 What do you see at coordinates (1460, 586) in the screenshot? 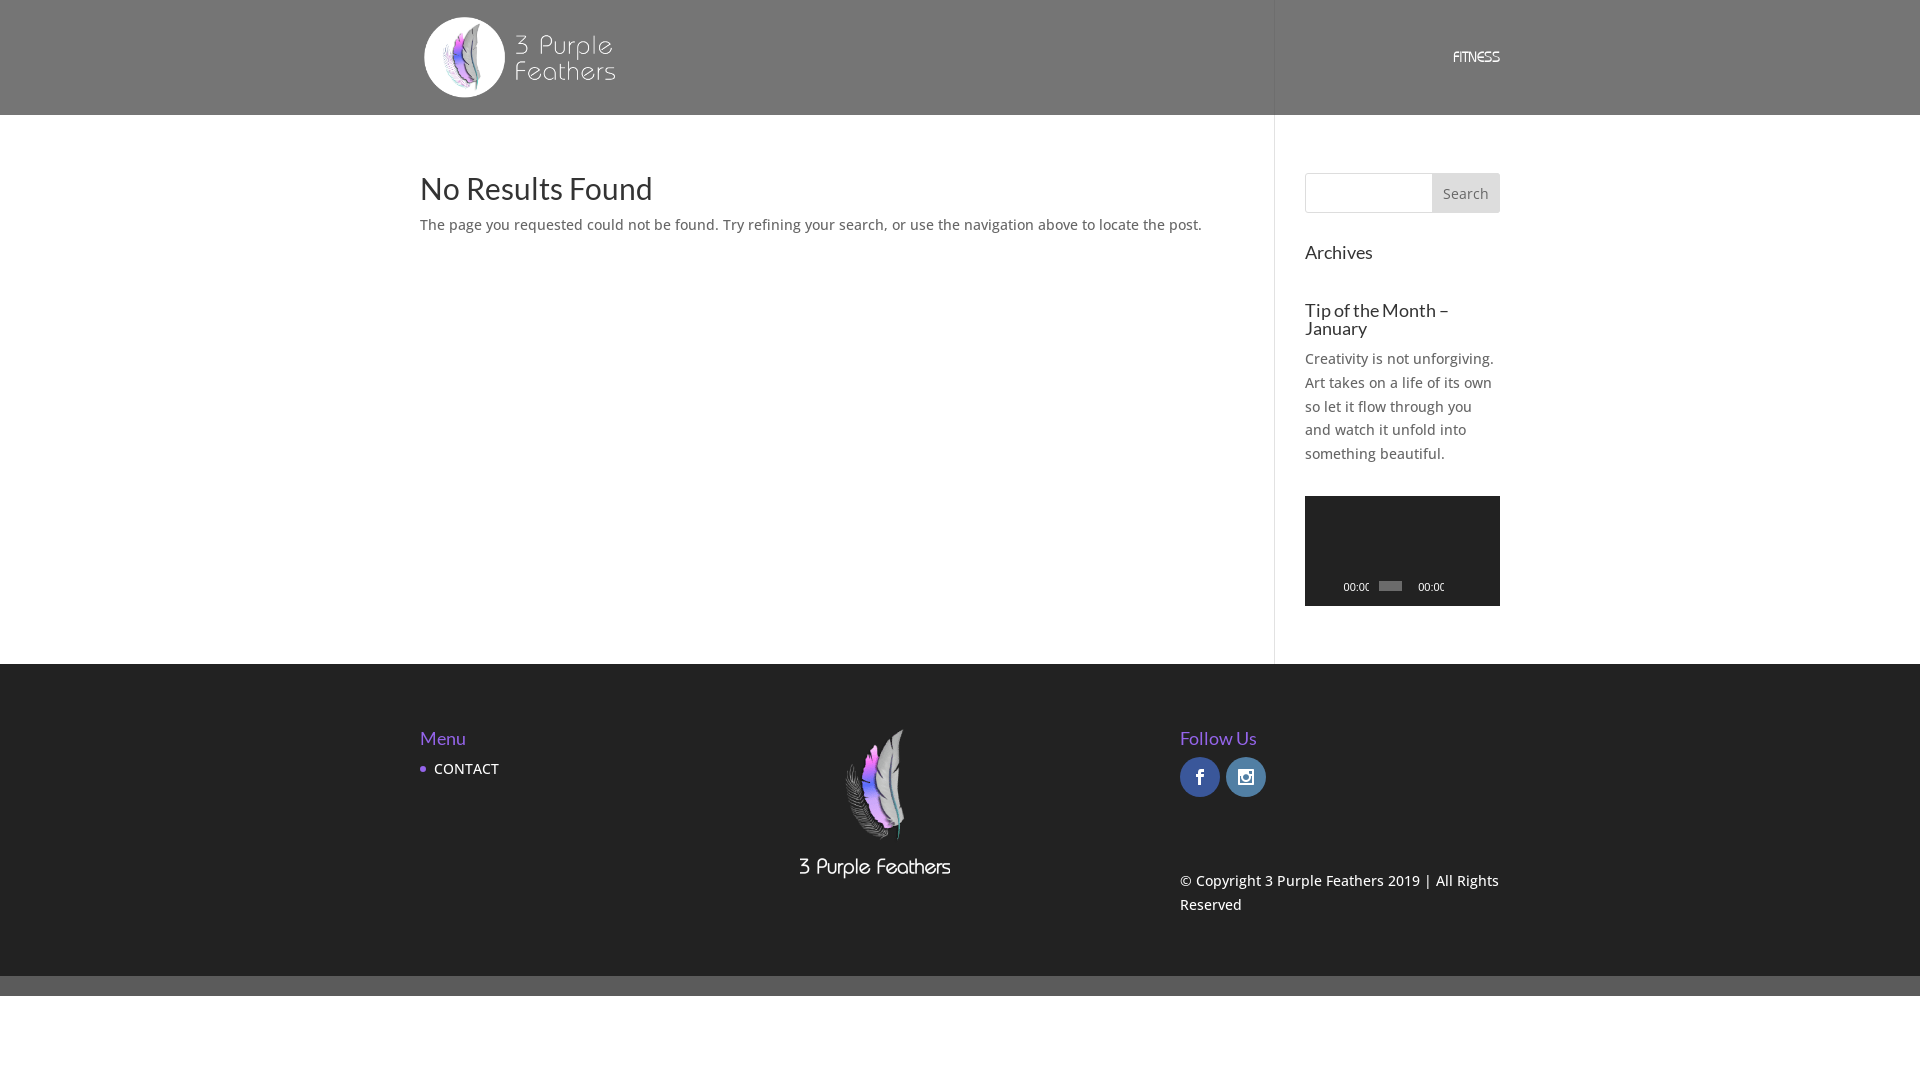
I see `Mute` at bounding box center [1460, 586].